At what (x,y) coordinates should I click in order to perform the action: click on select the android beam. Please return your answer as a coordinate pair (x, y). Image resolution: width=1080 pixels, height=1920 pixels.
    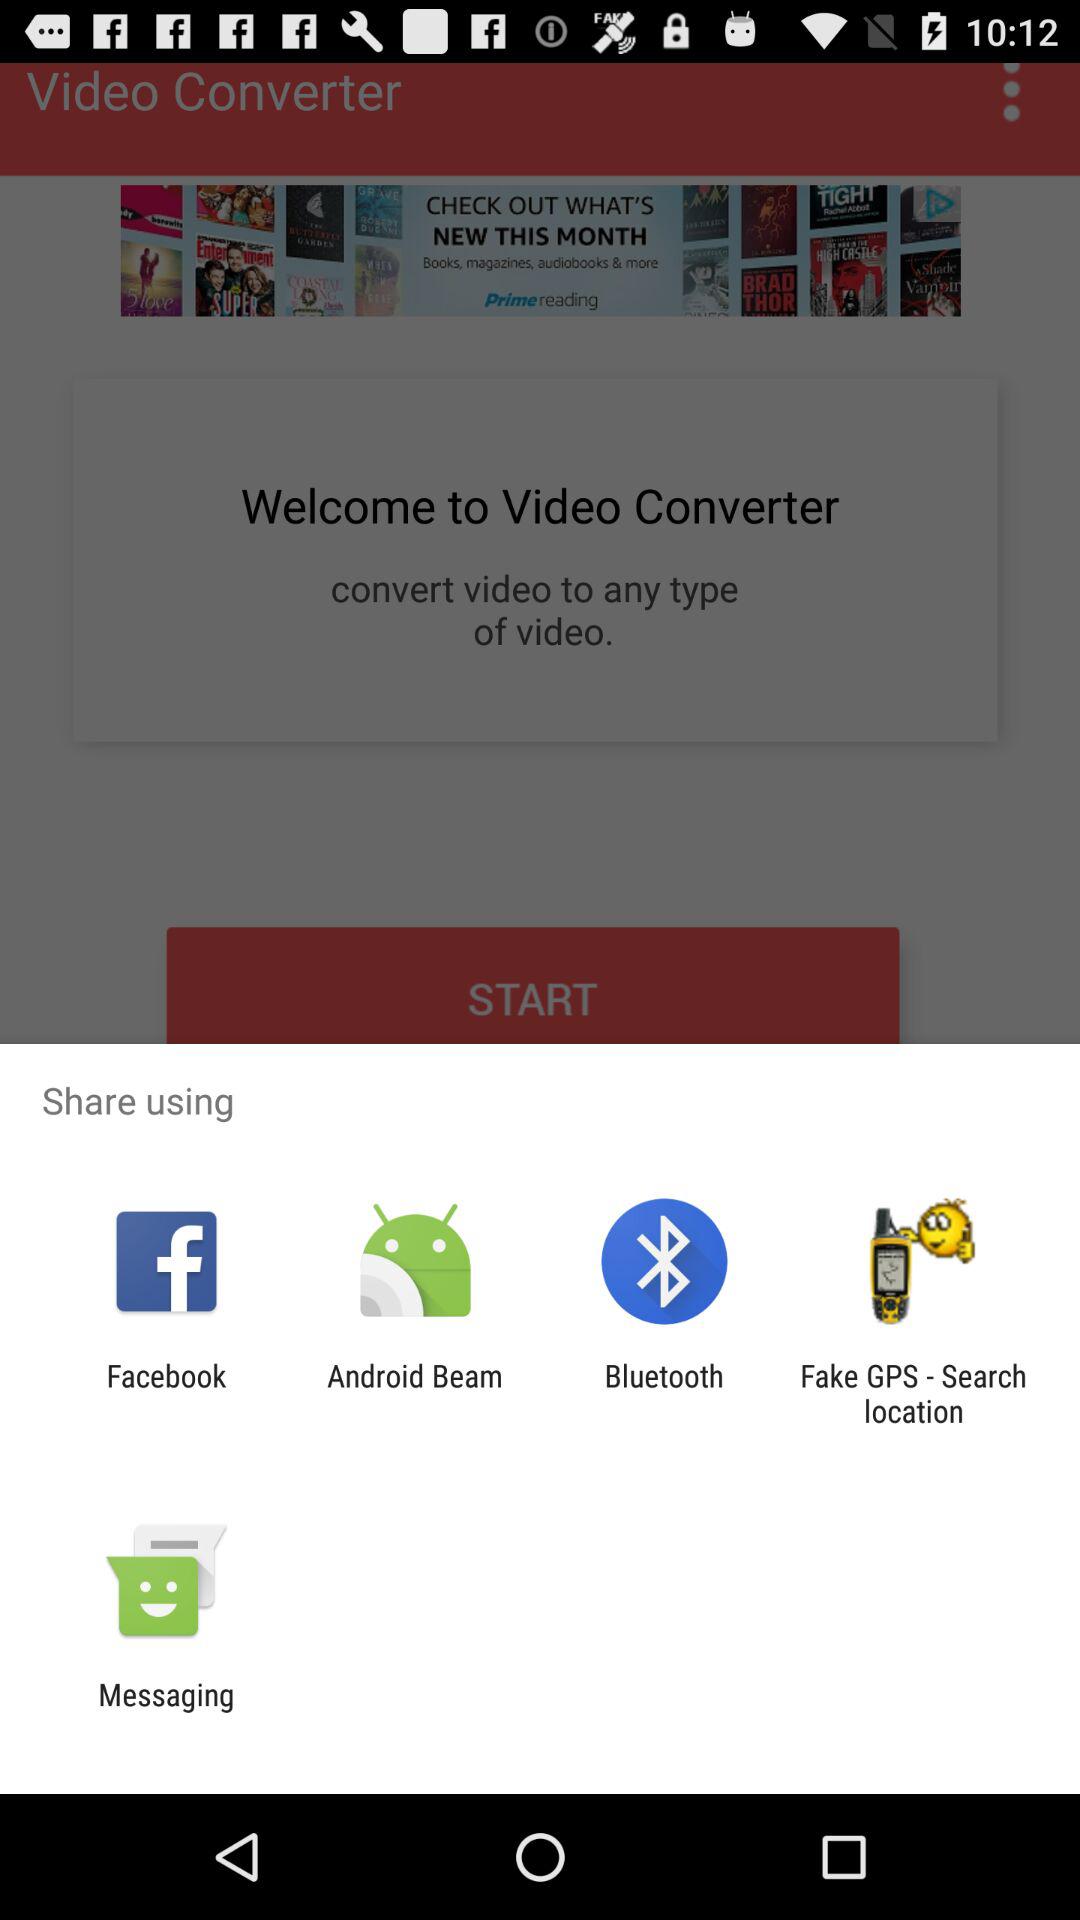
    Looking at the image, I should click on (414, 1393).